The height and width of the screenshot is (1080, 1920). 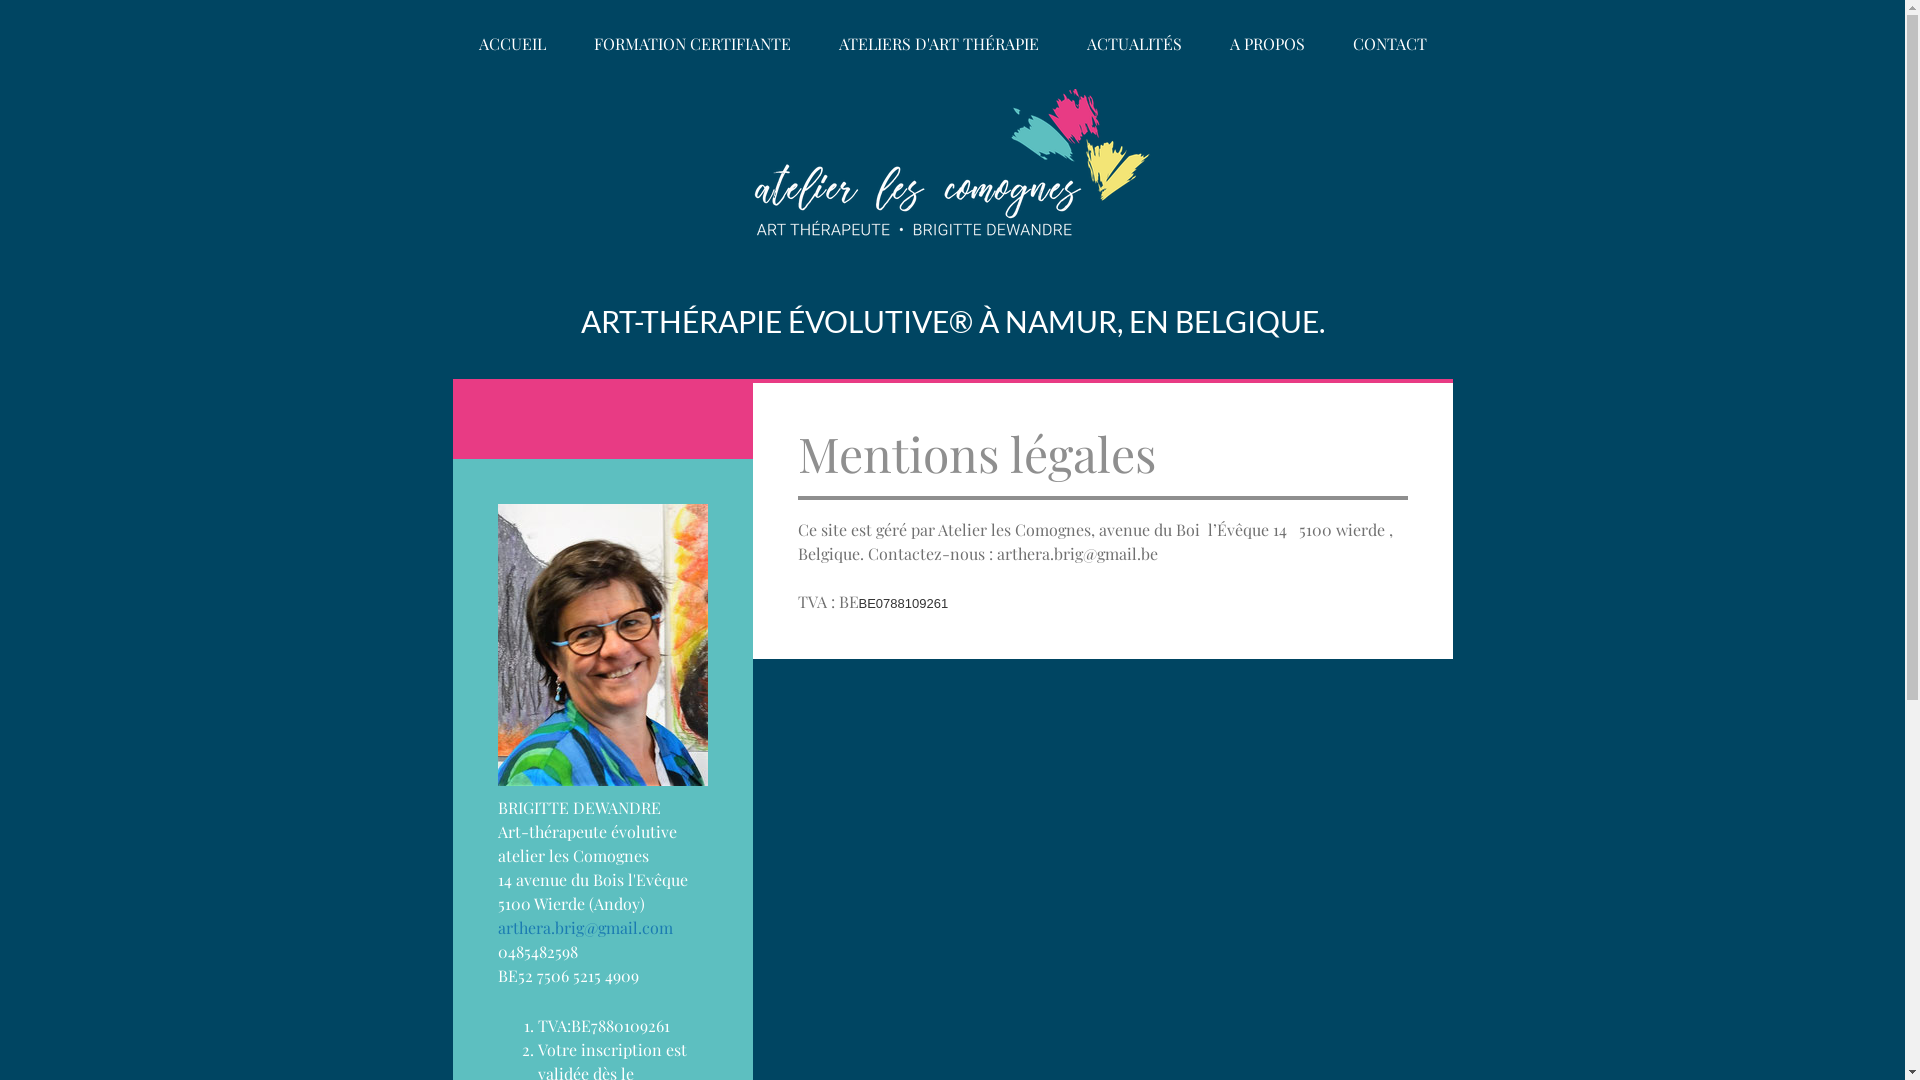 I want to click on FORMATION CERTIFIANTE, so click(x=692, y=46).